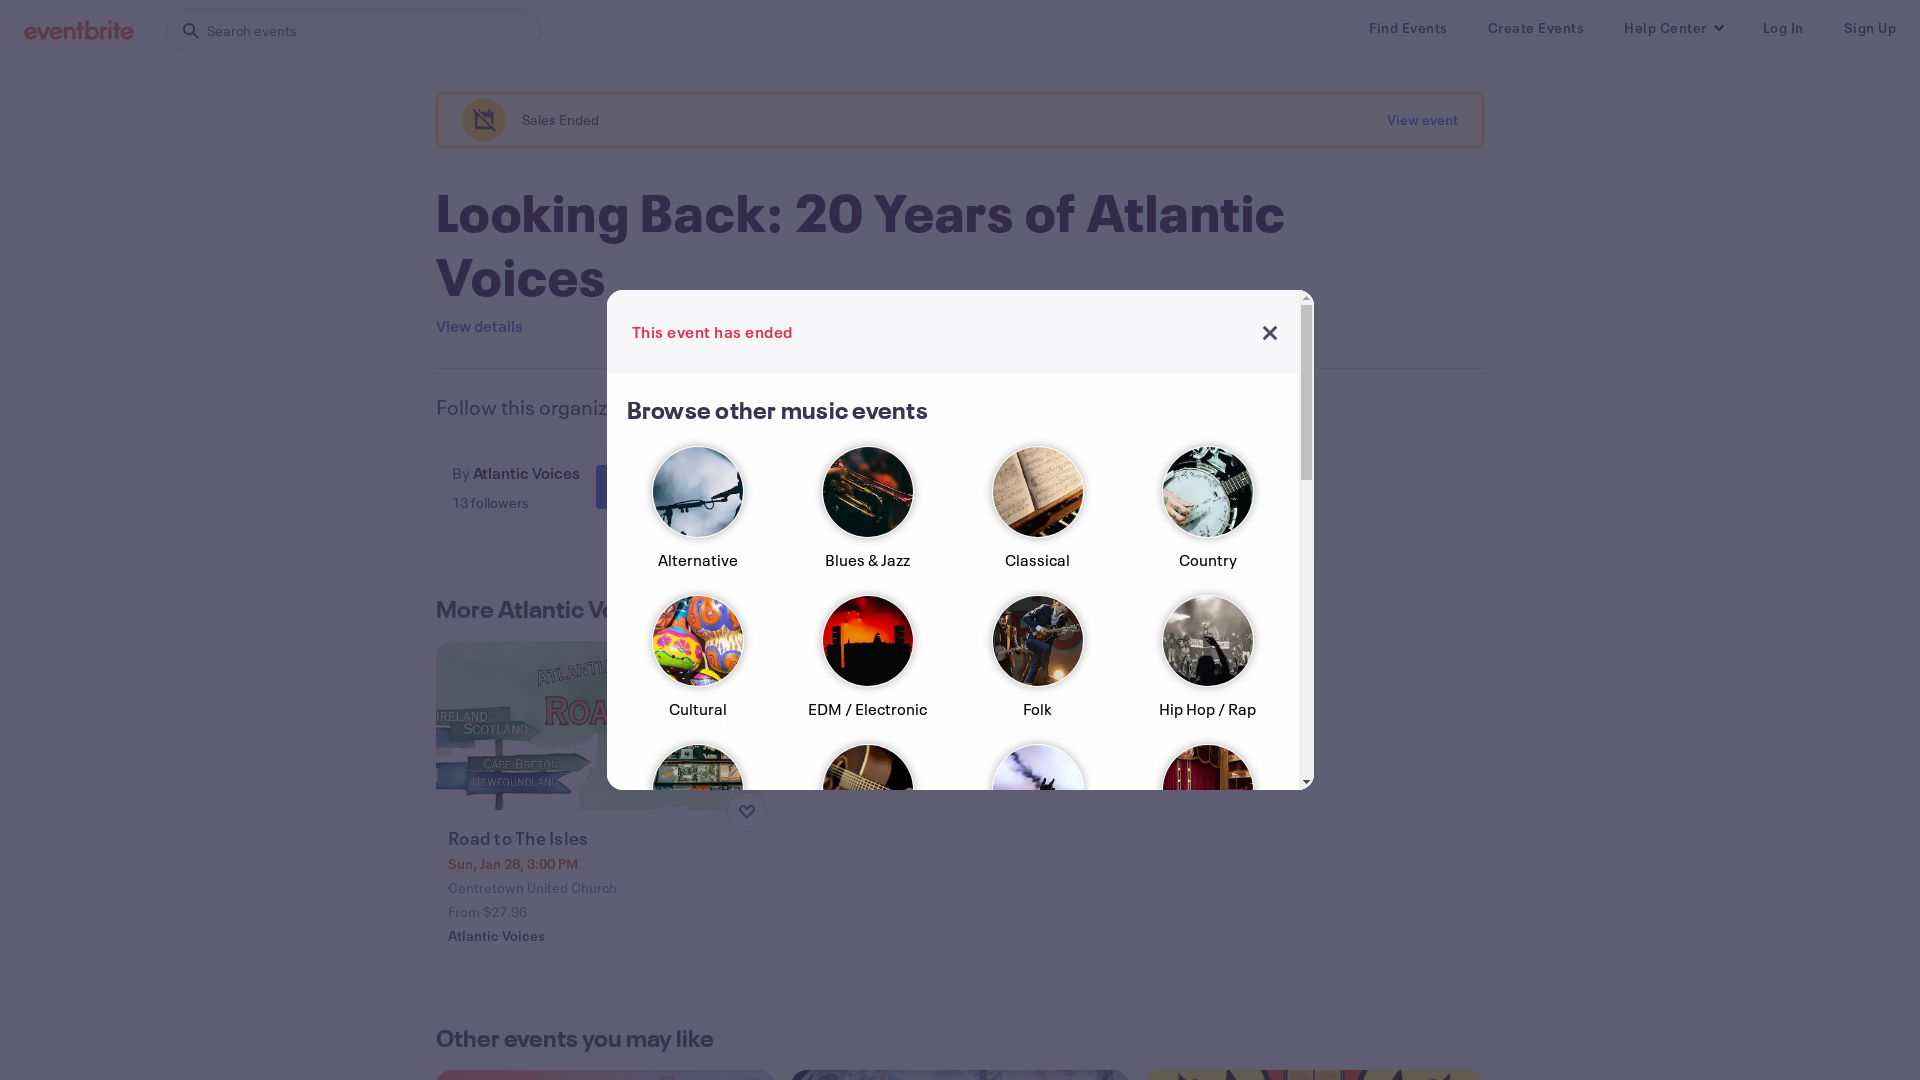  Describe the element at coordinates (697, 516) in the screenshot. I see `Alternative` at that location.